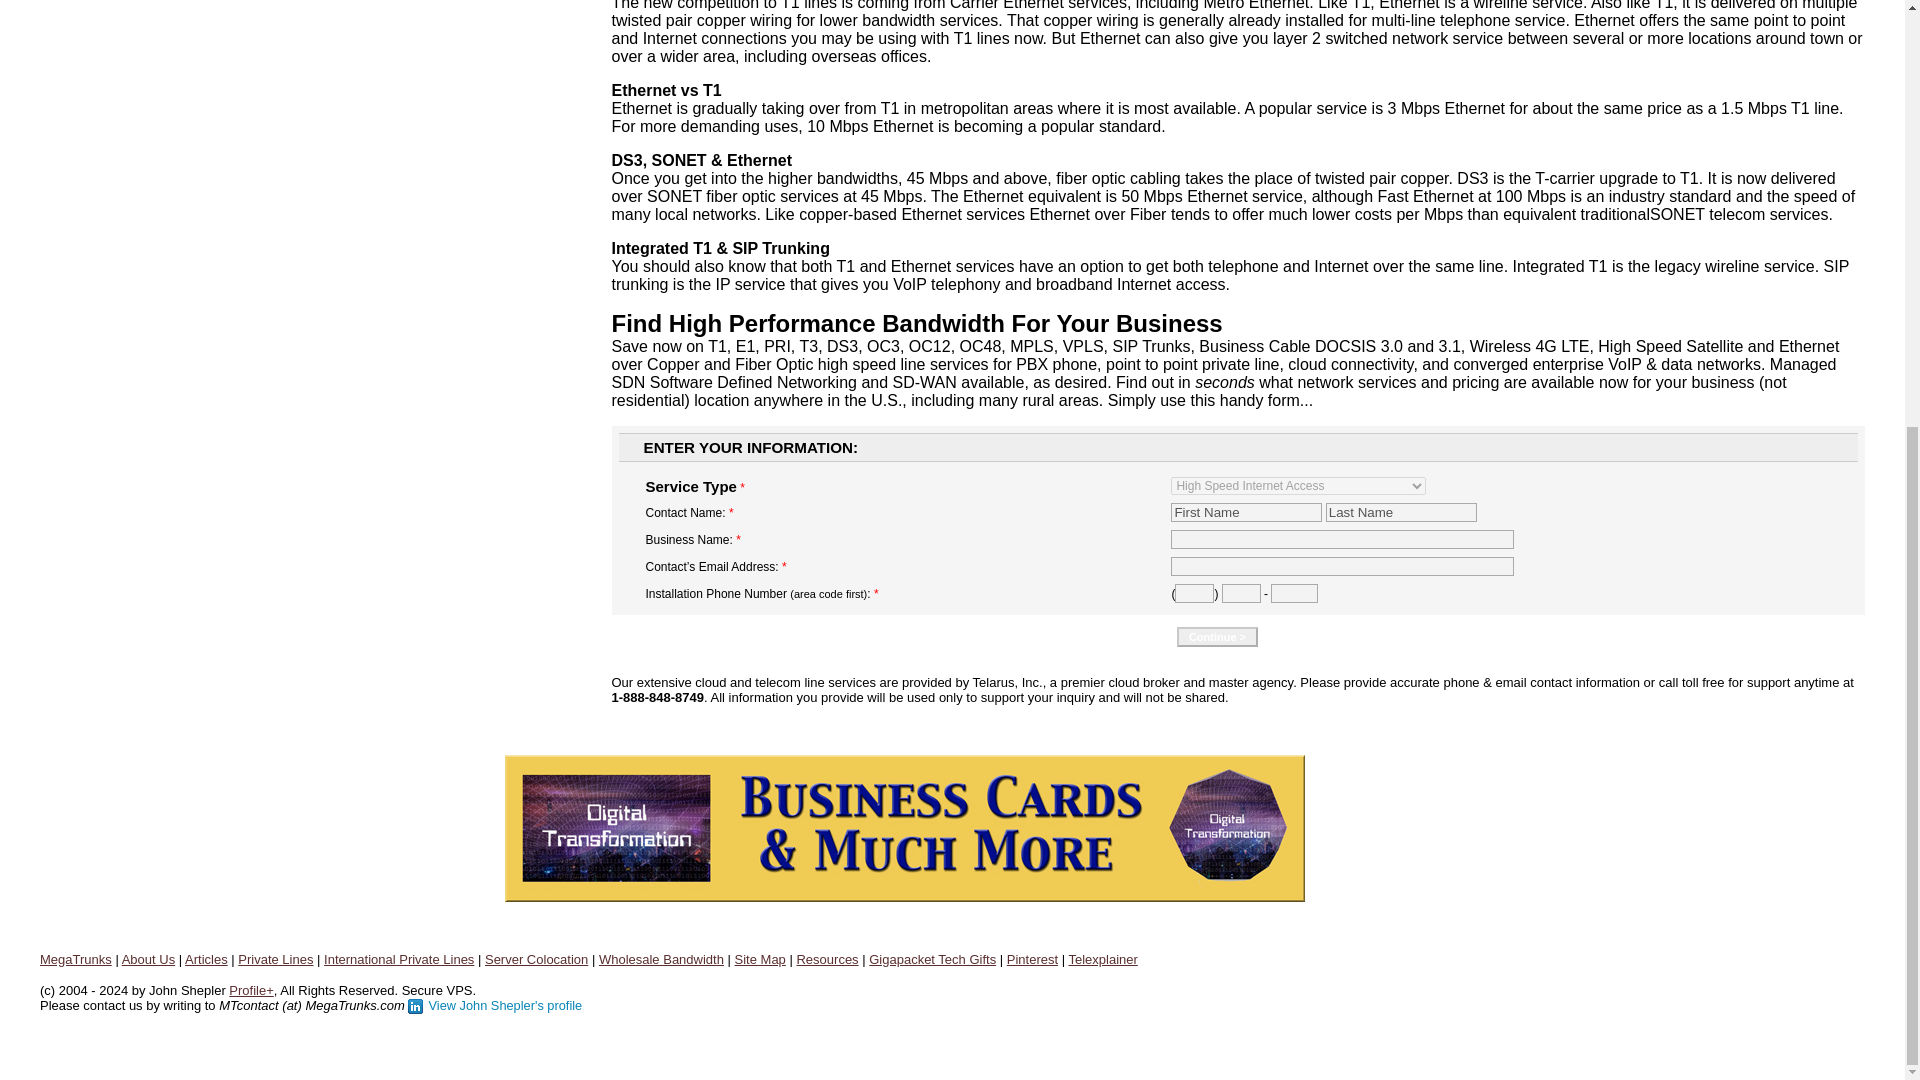 This screenshot has width=1920, height=1080. I want to click on About Us, so click(148, 958).